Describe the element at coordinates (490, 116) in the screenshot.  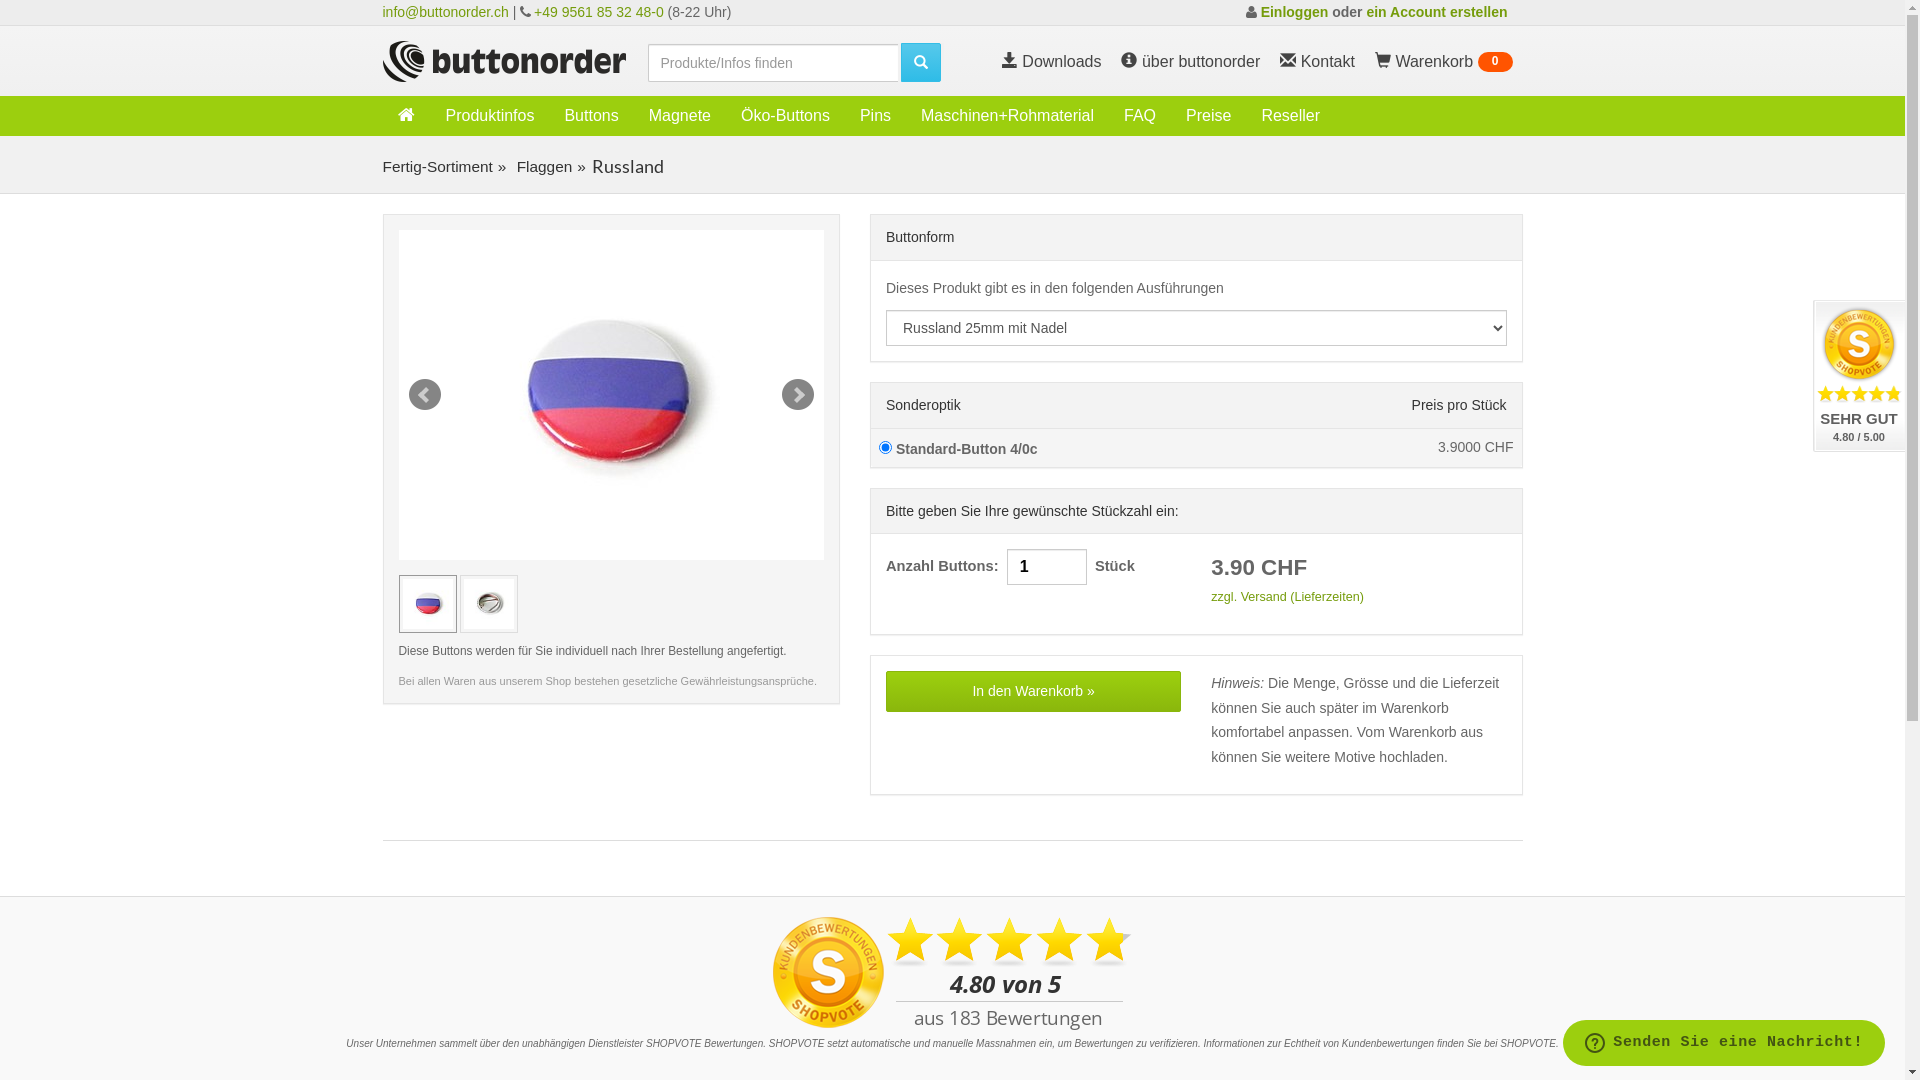
I see `Produktinfos` at that location.